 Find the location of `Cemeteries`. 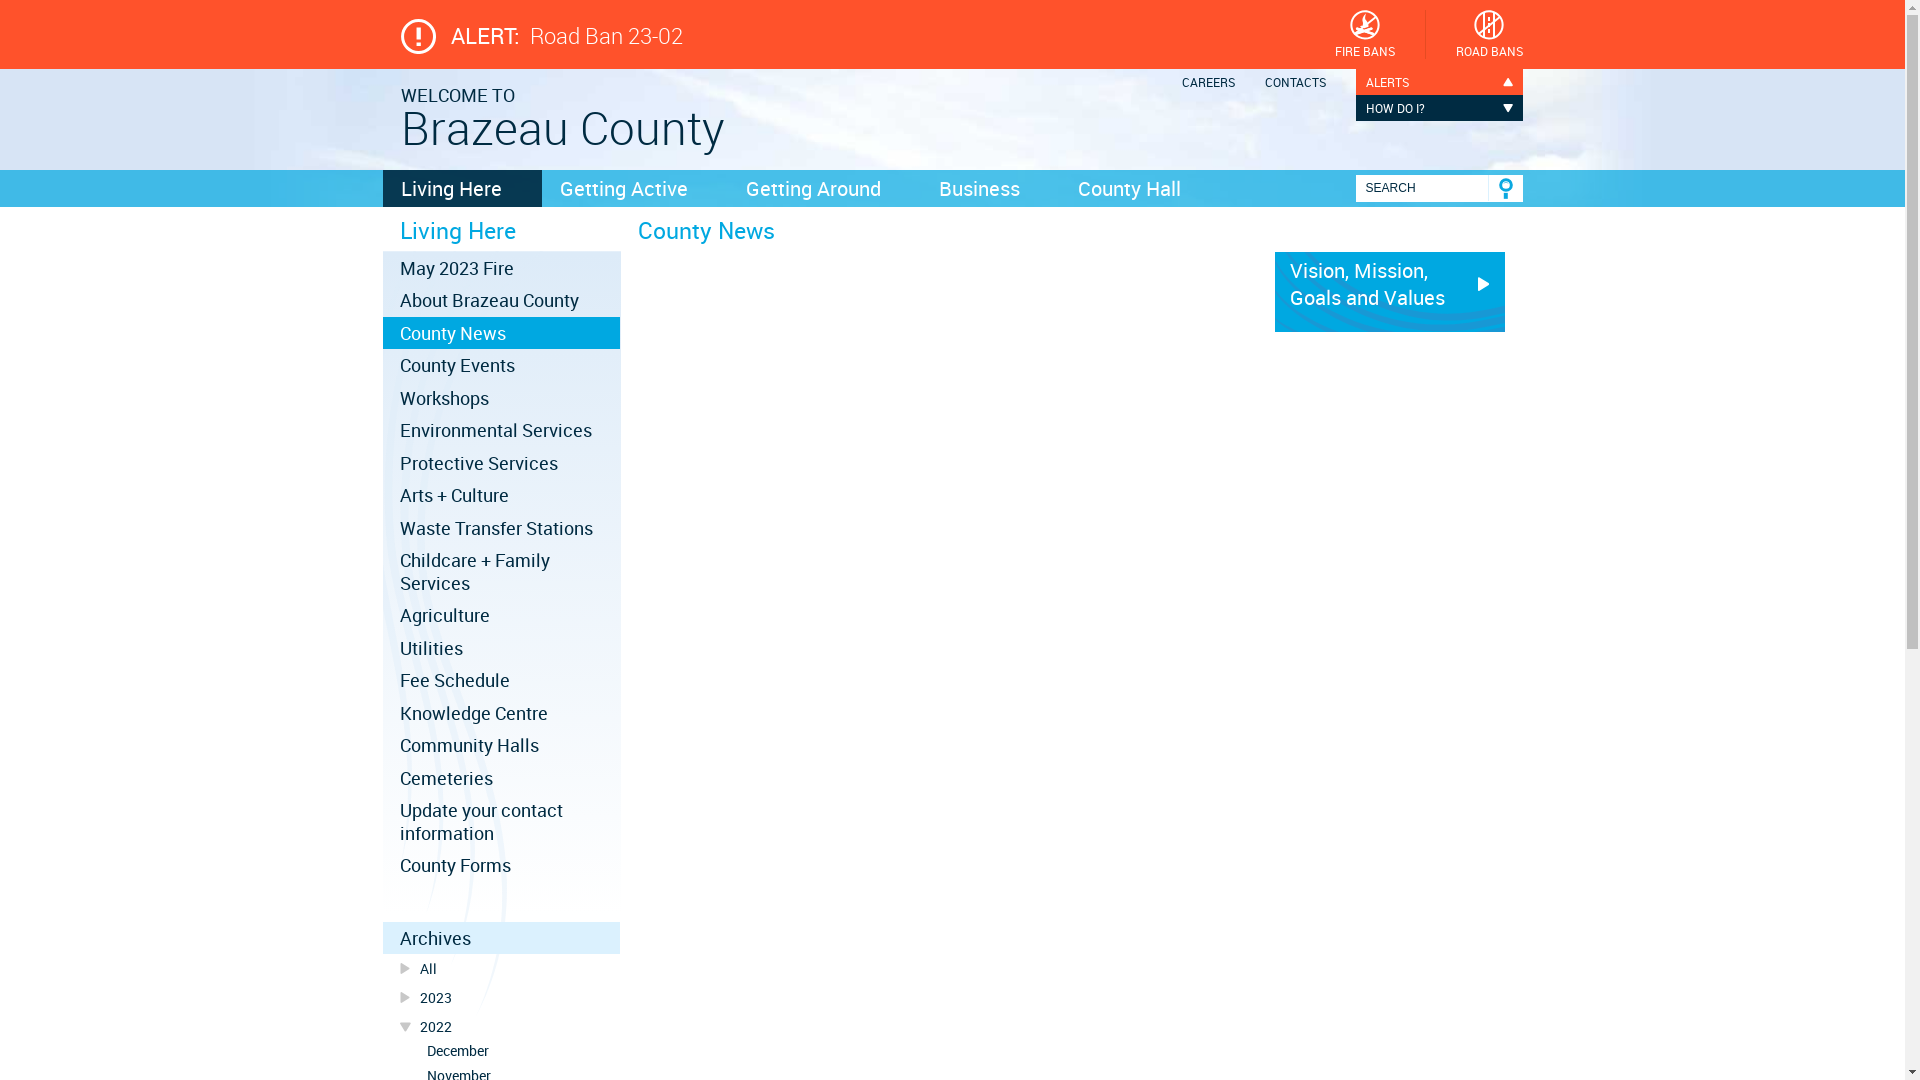

Cemeteries is located at coordinates (501, 778).